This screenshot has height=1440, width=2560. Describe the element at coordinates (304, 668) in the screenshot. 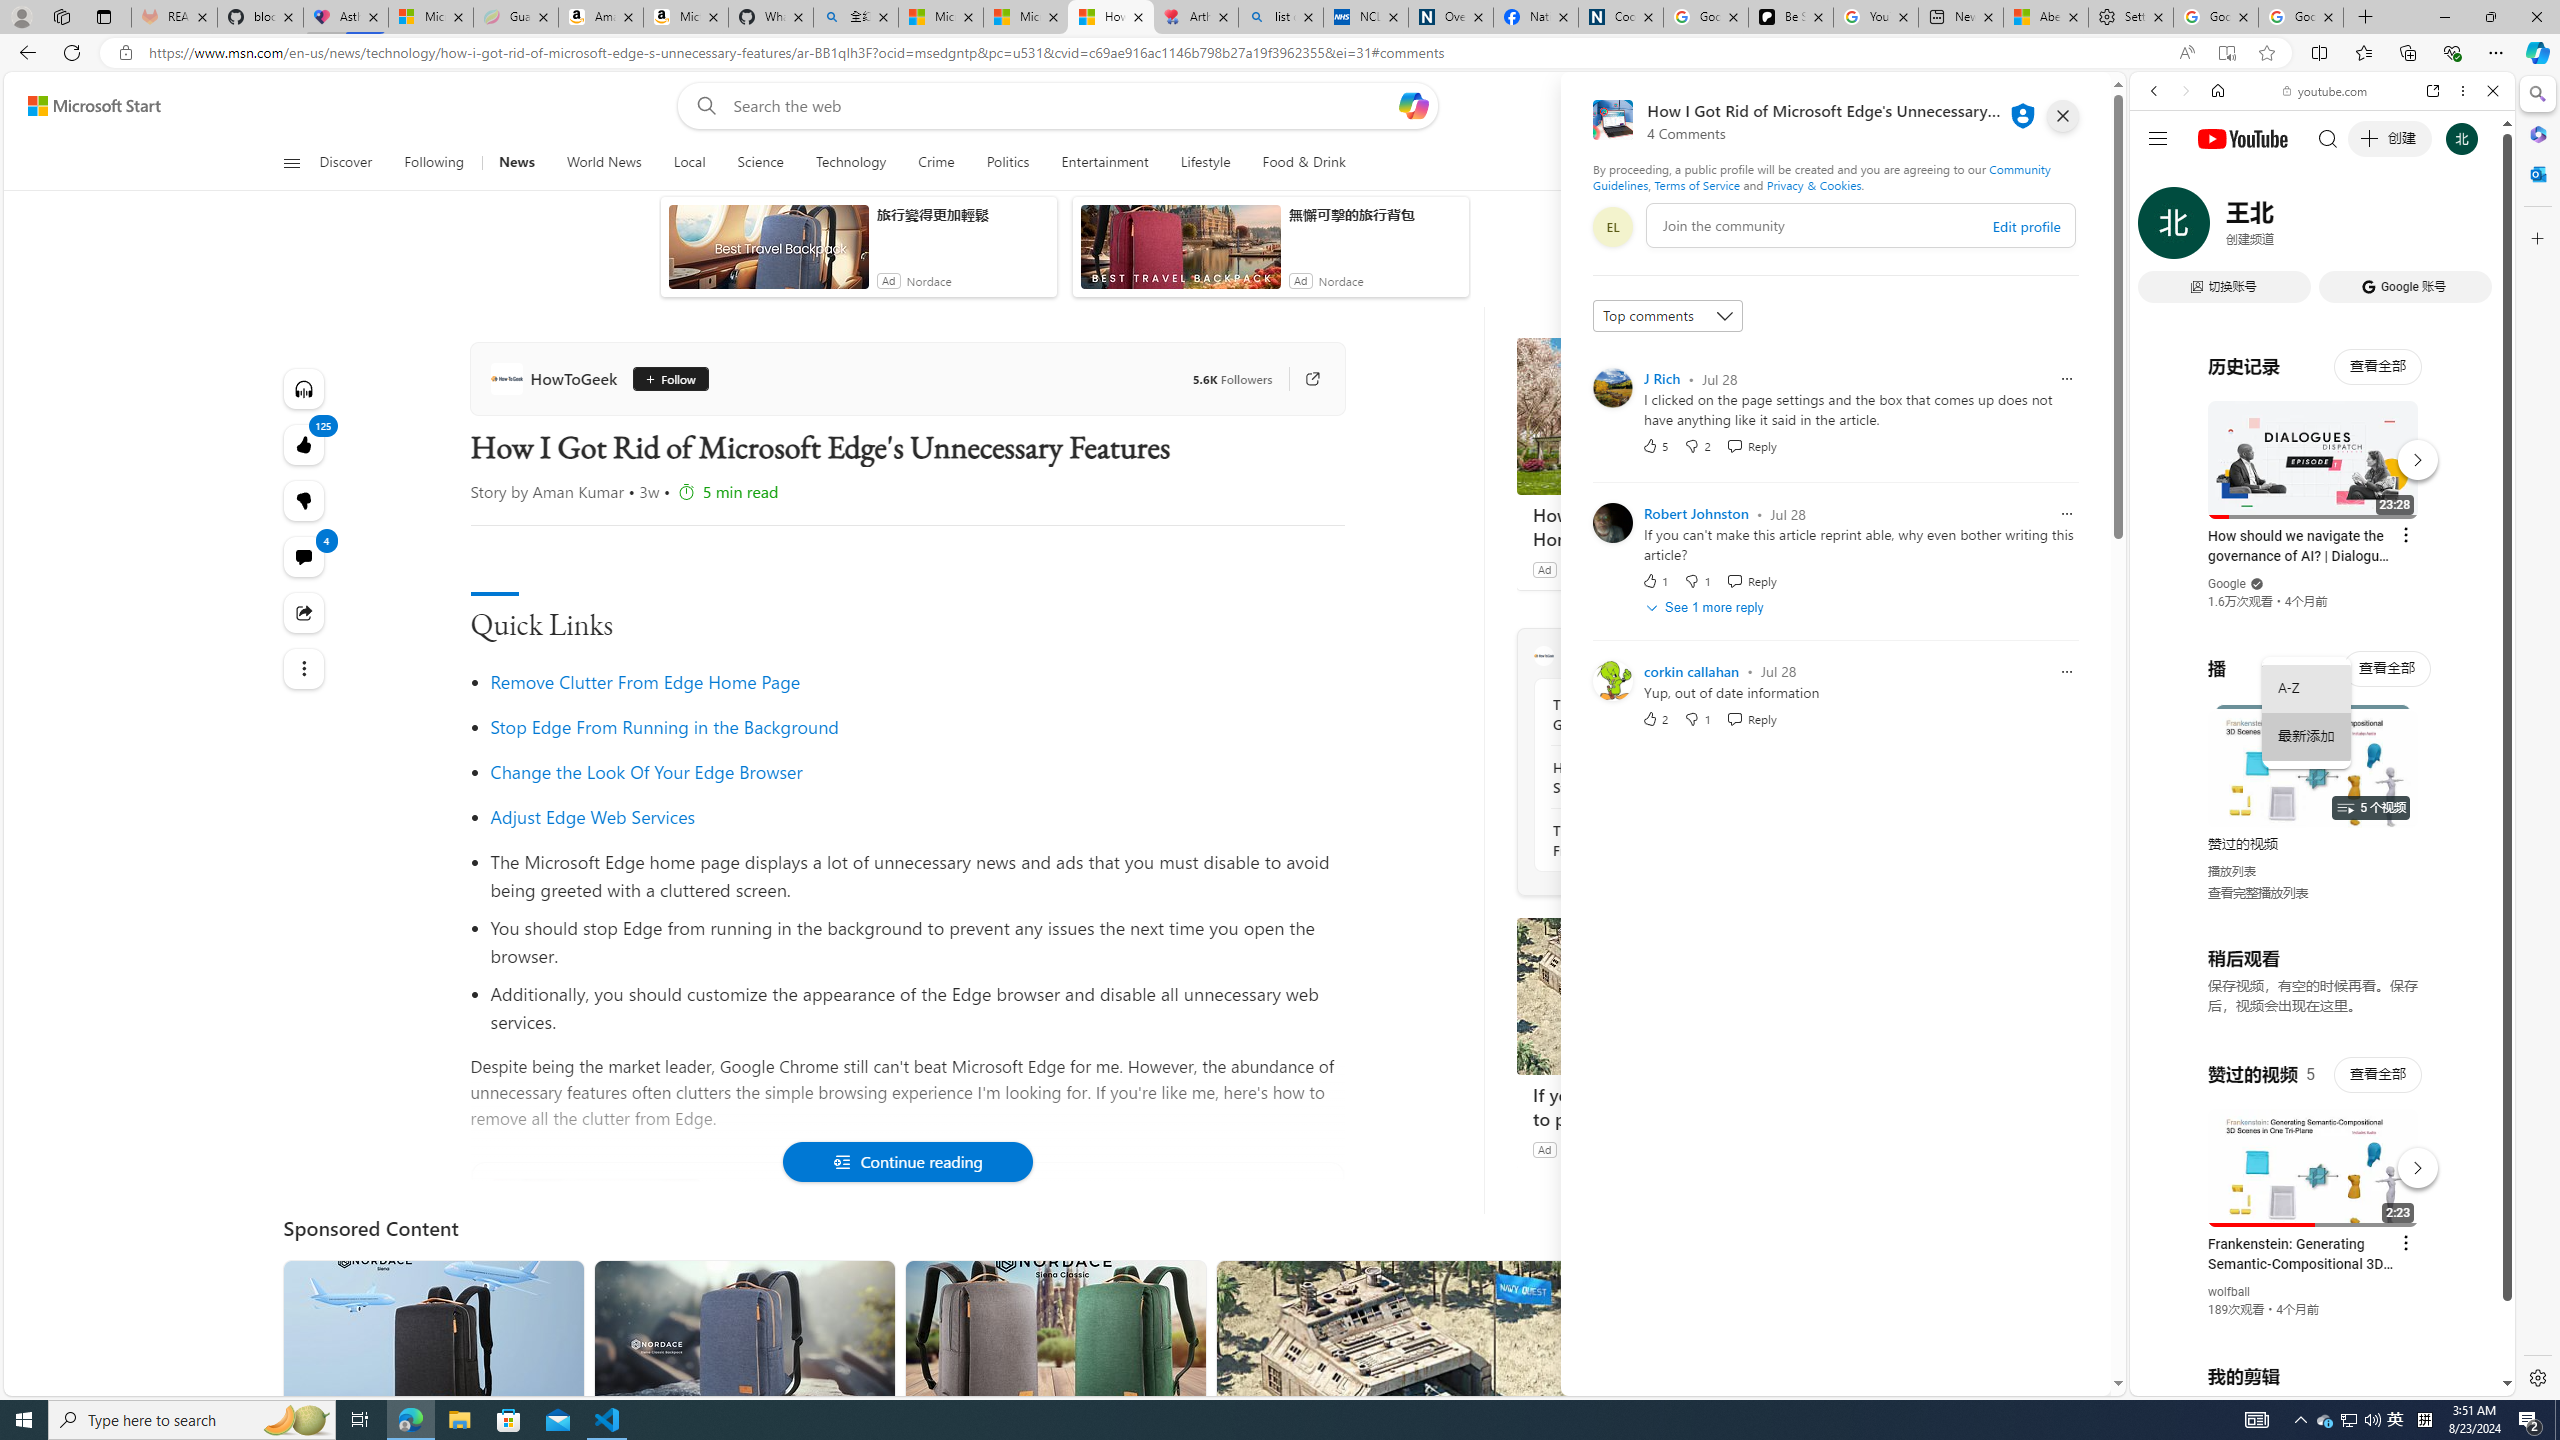

I see `Class: at-item` at that location.